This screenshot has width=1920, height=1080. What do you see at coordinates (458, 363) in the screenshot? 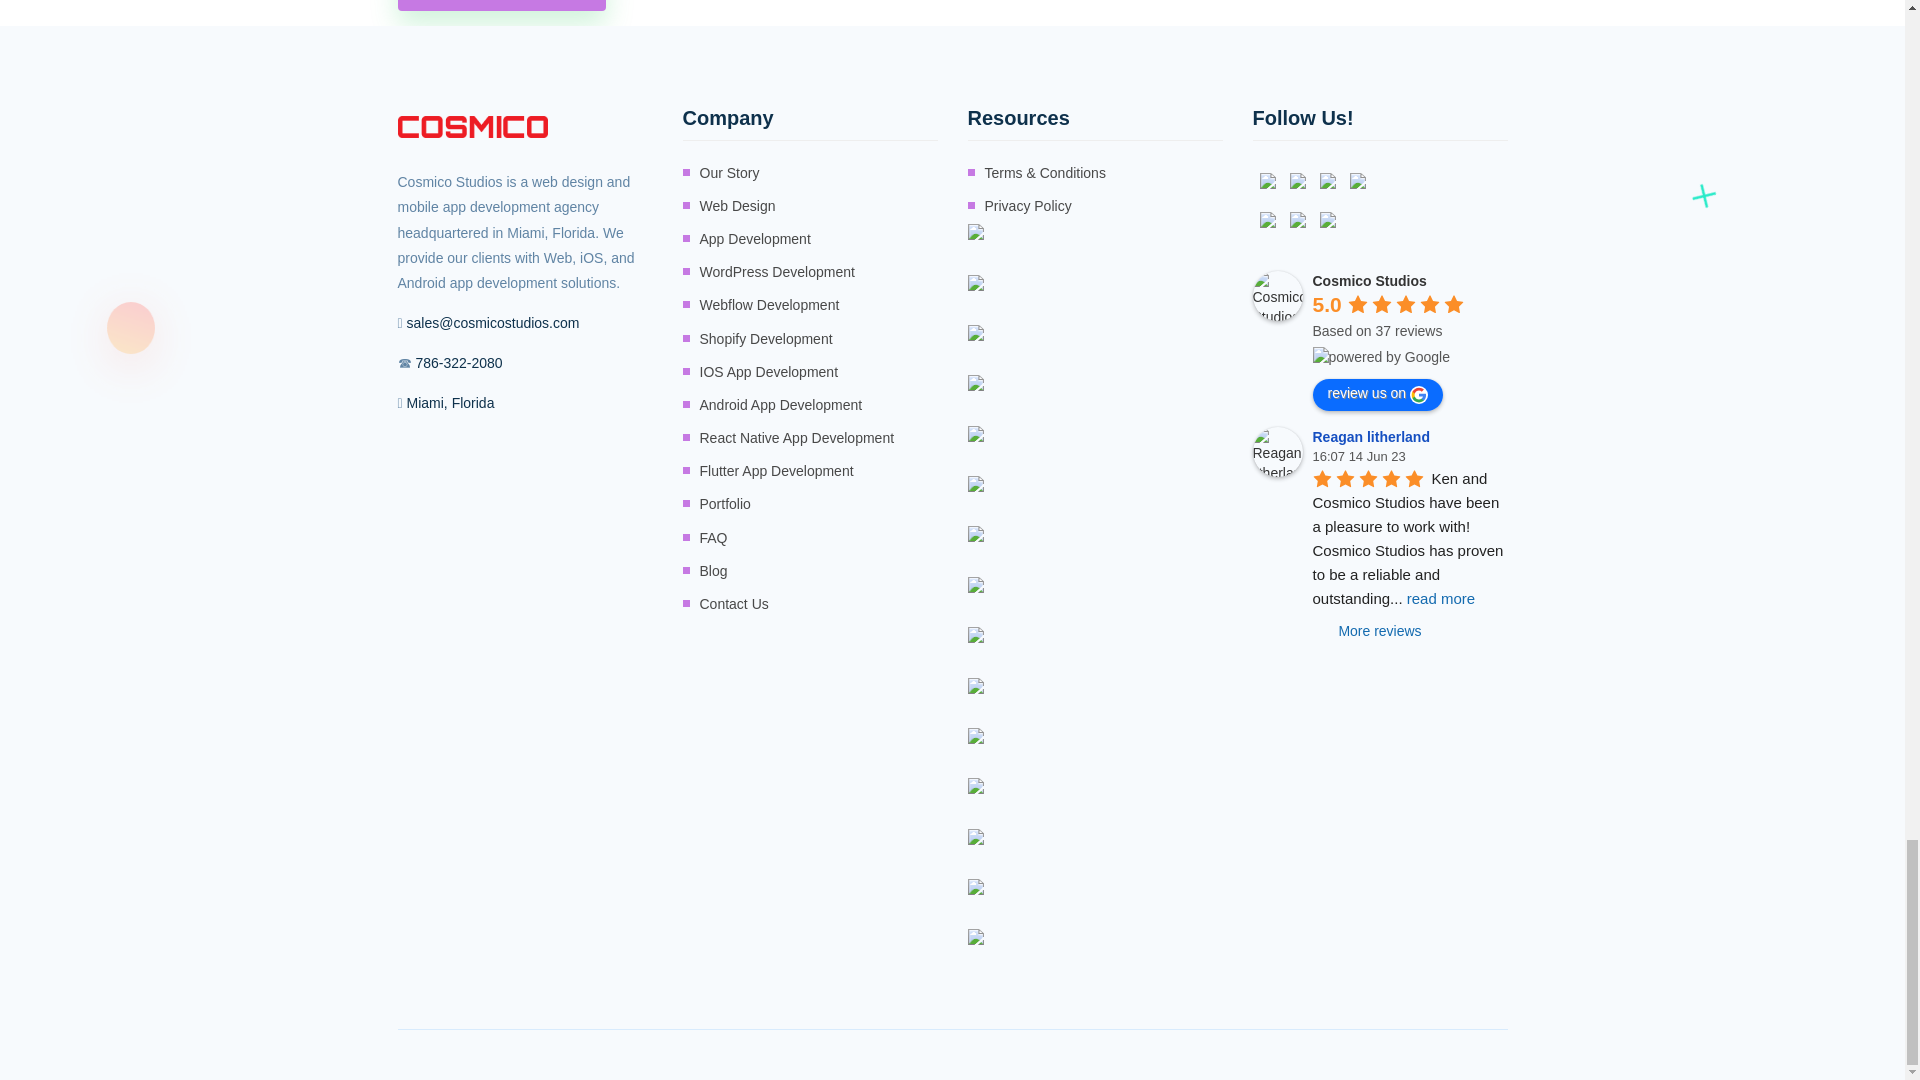
I see `786-322-2080` at bounding box center [458, 363].